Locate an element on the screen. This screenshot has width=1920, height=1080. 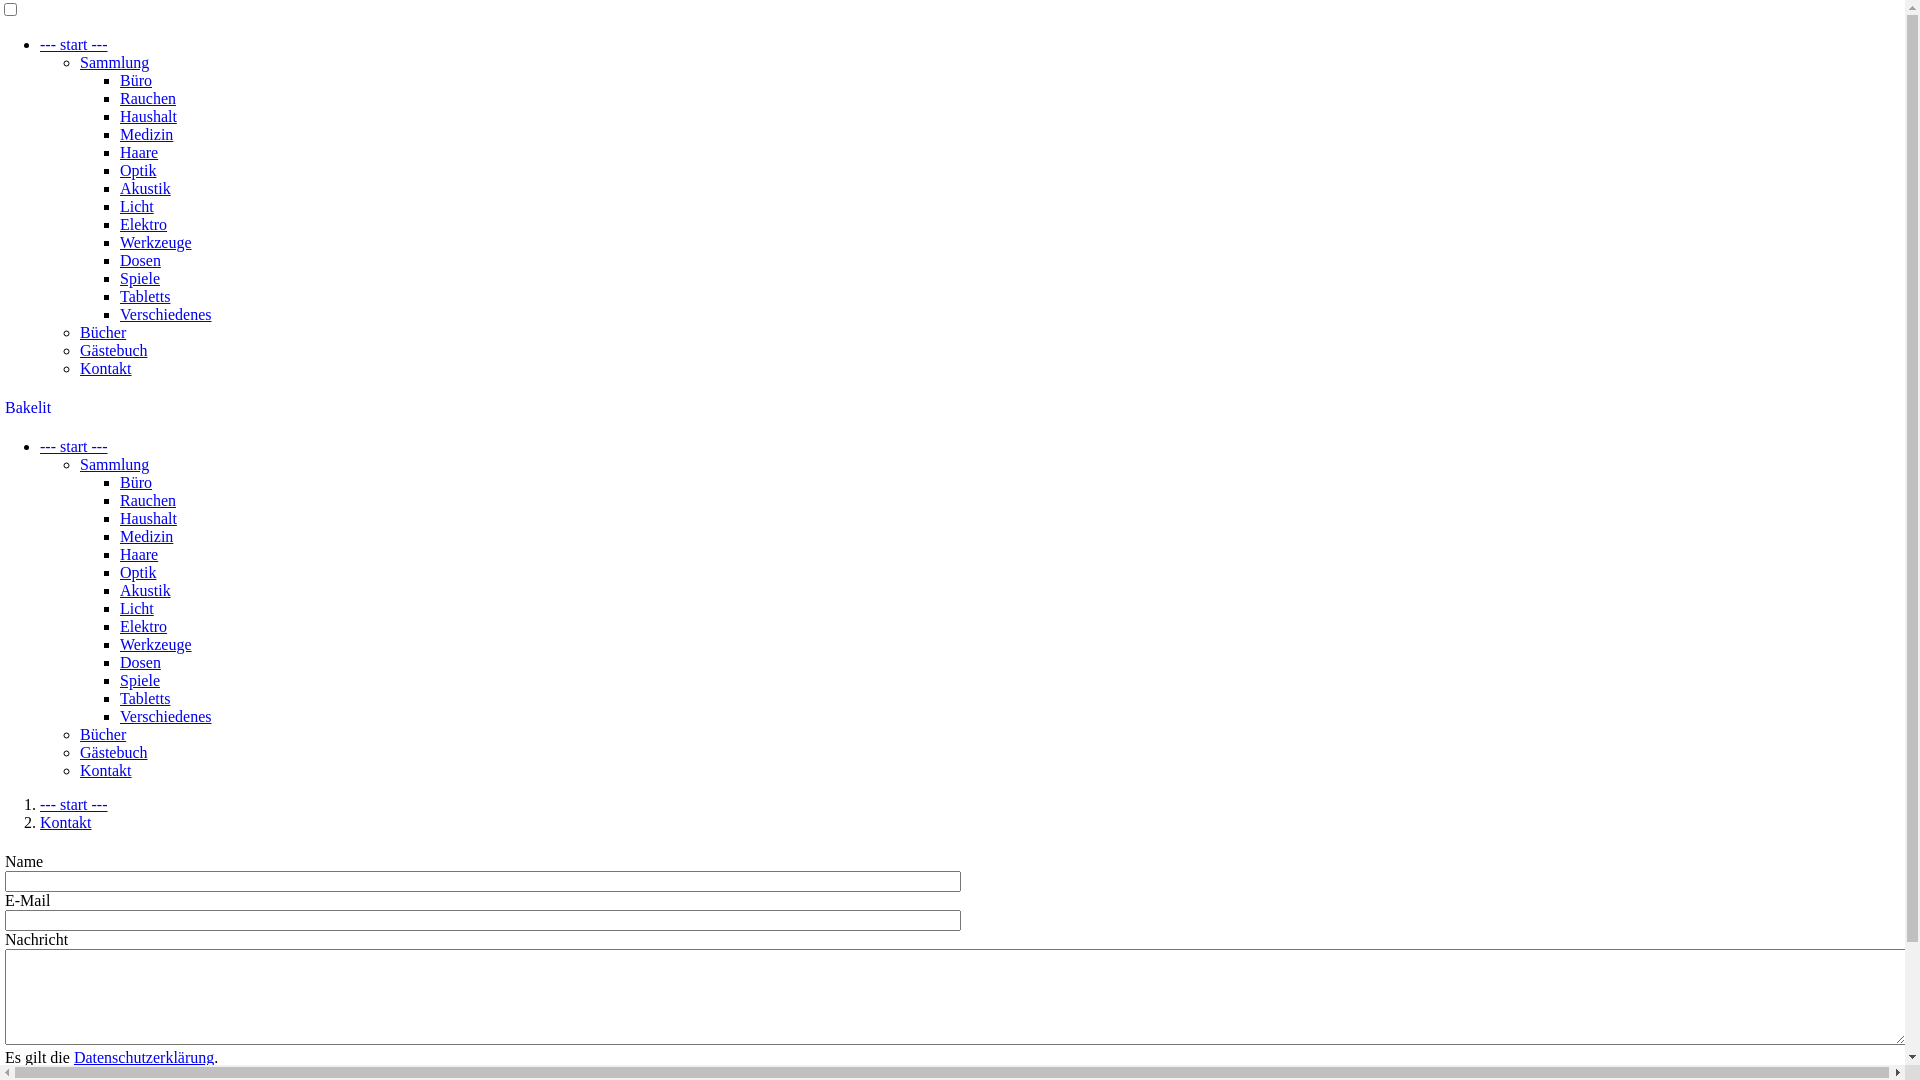
Elektro is located at coordinates (144, 626).